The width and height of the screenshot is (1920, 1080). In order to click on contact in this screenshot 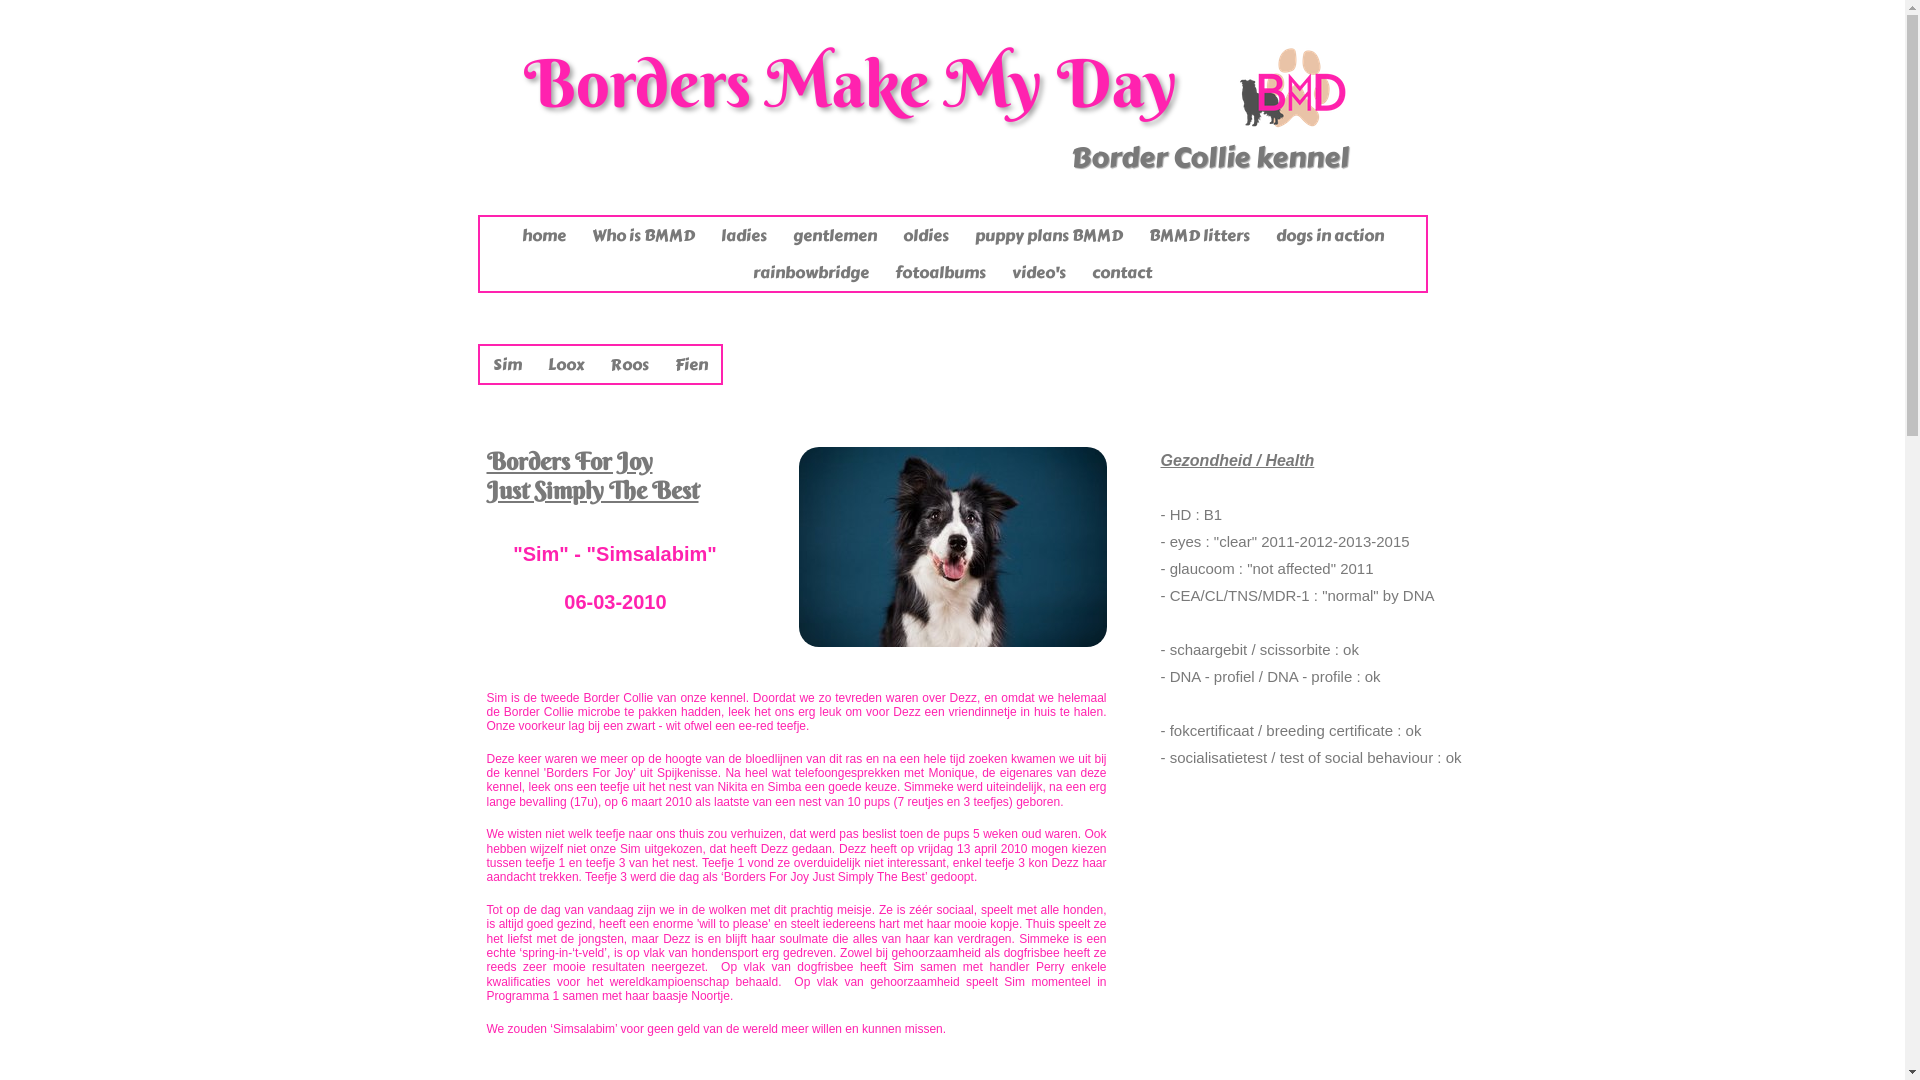, I will do `click(1122, 272)`.